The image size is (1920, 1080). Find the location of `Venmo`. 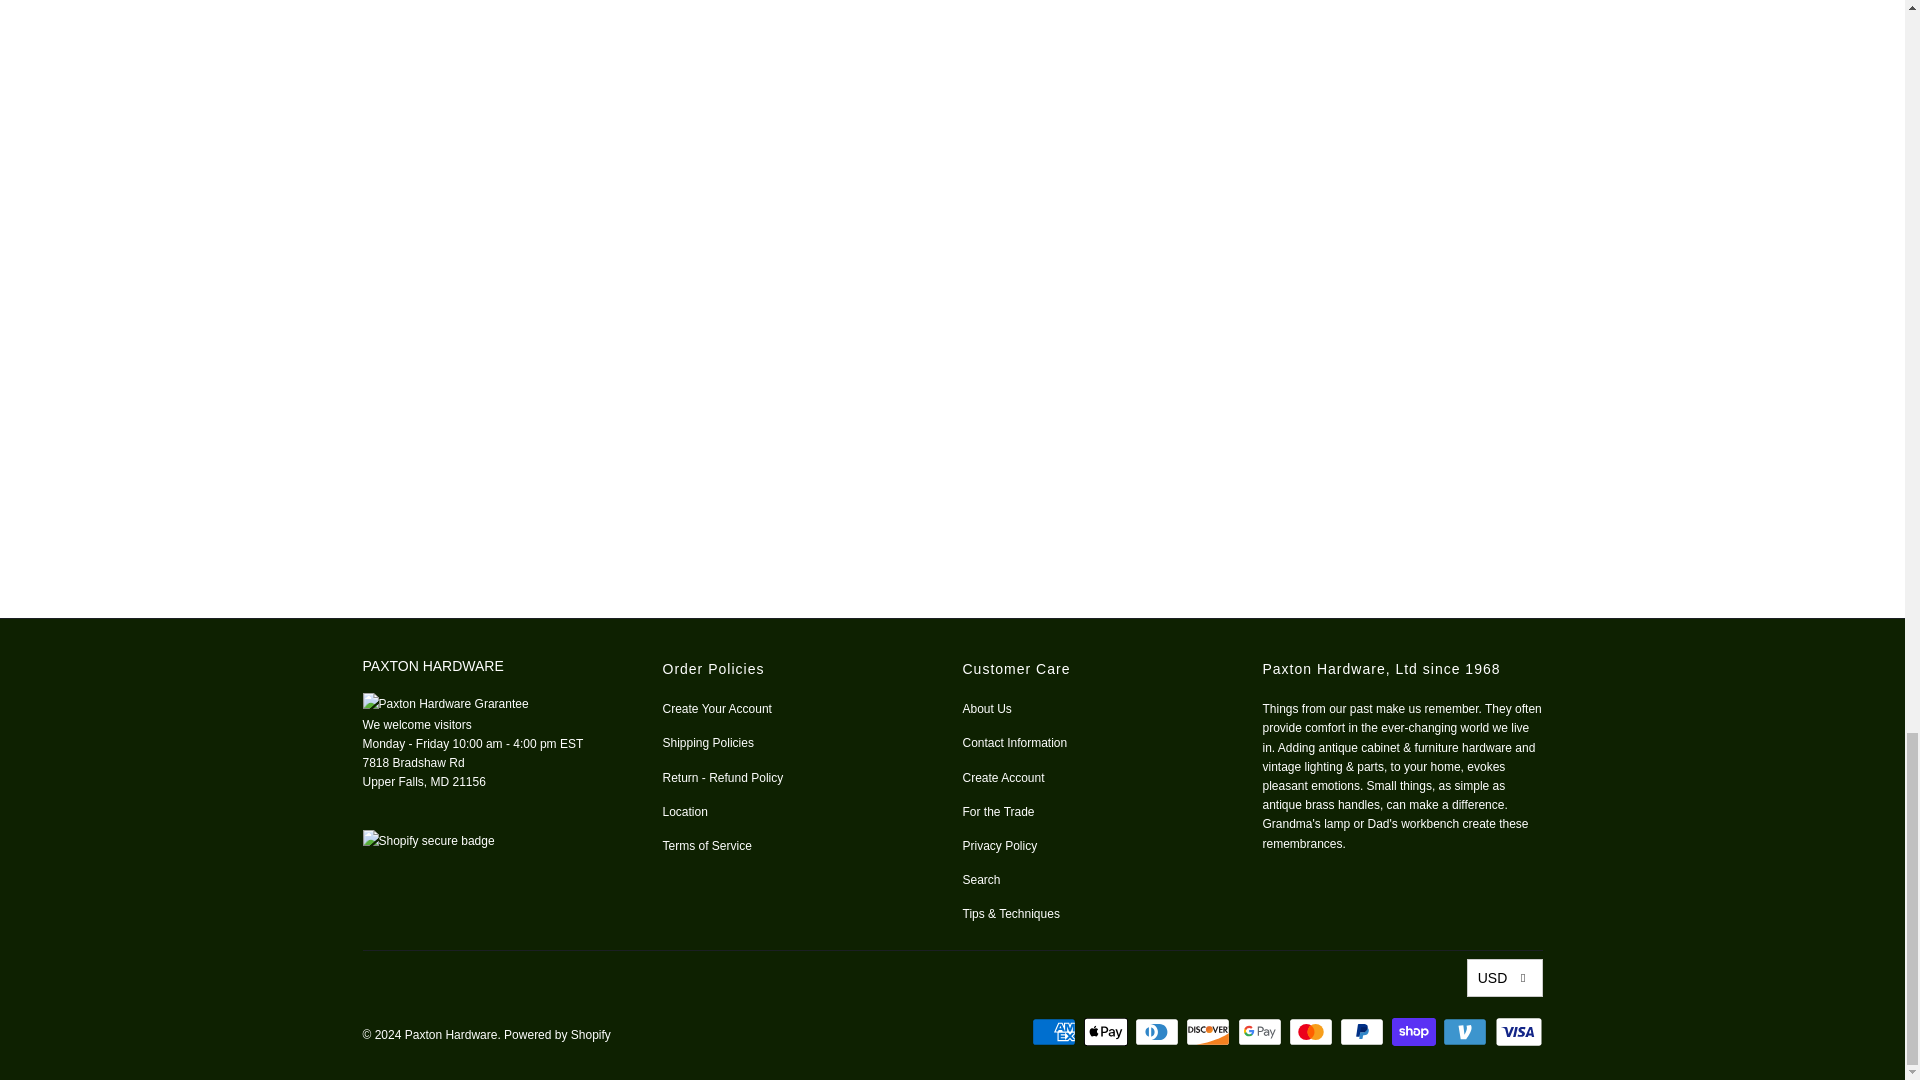

Venmo is located at coordinates (1467, 1032).